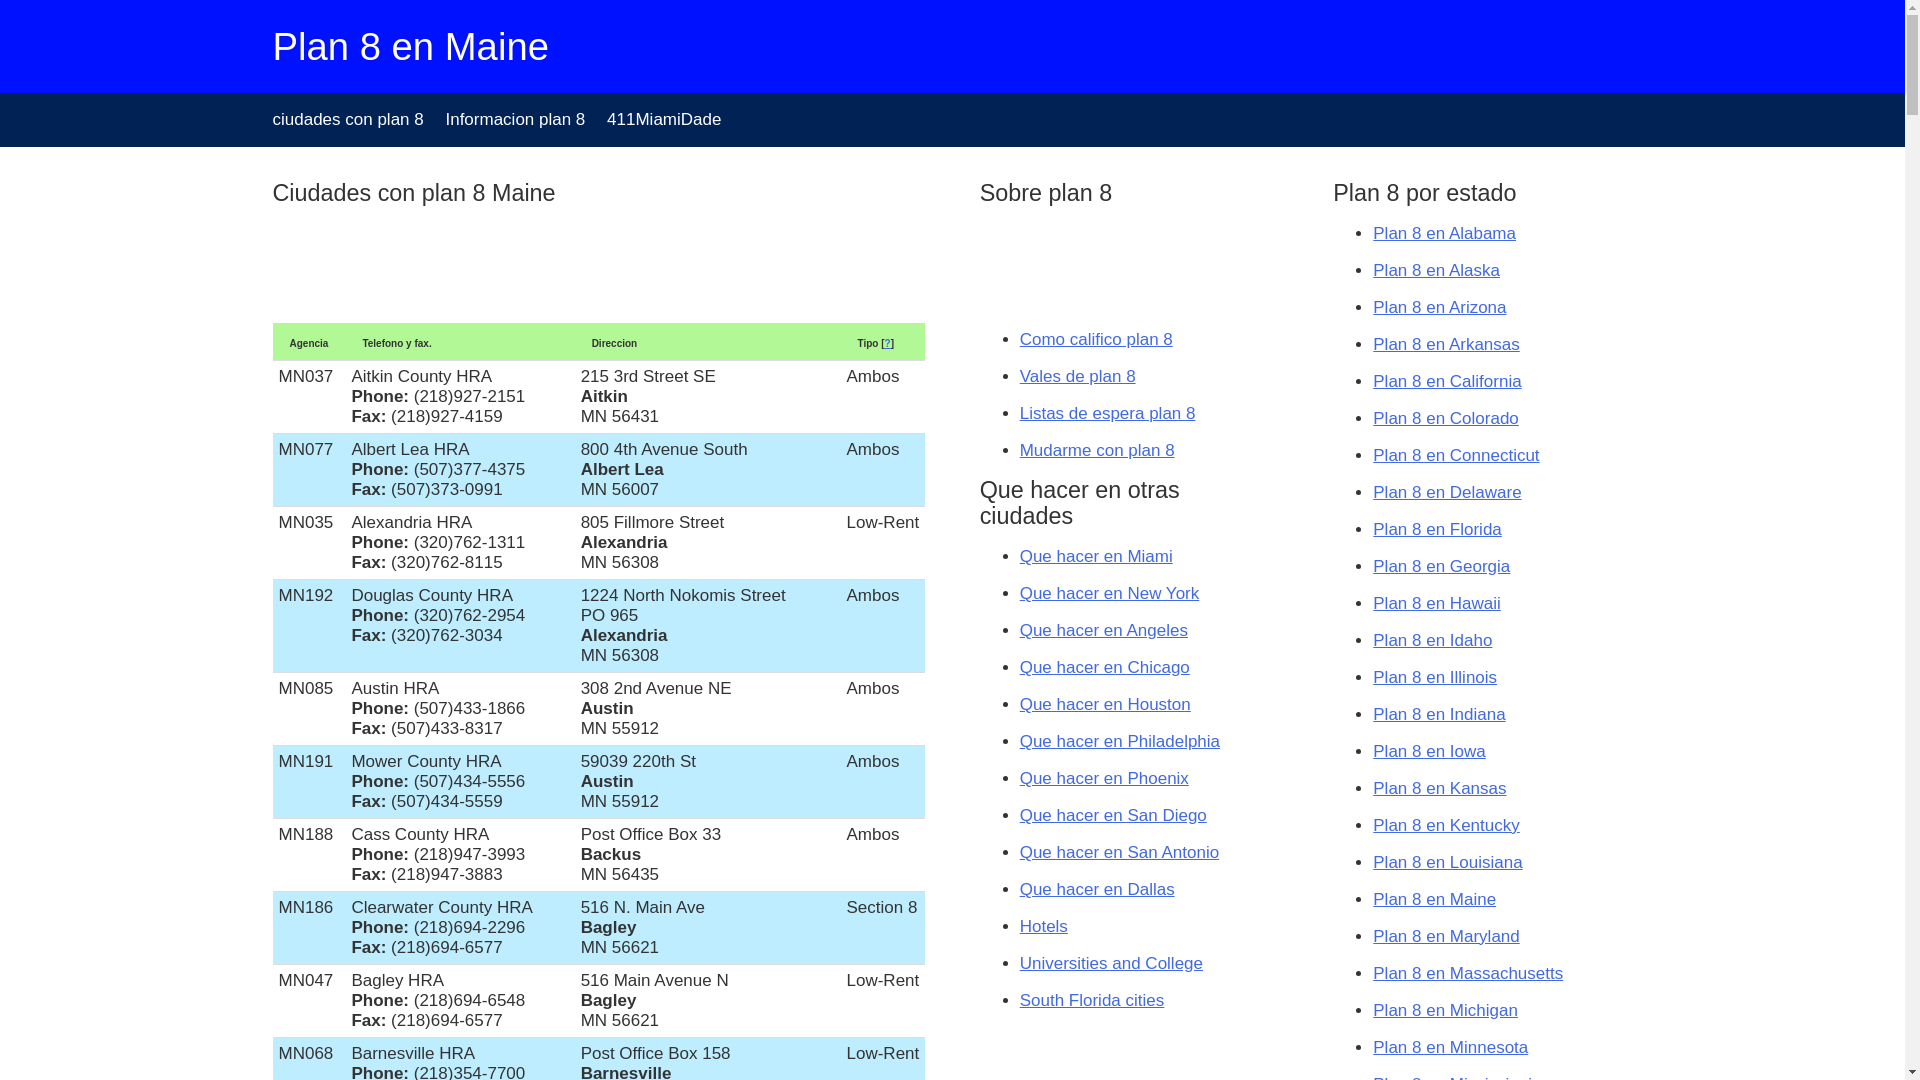 This screenshot has width=1920, height=1080. I want to click on Que hacer en Philadelphia, so click(1120, 742).